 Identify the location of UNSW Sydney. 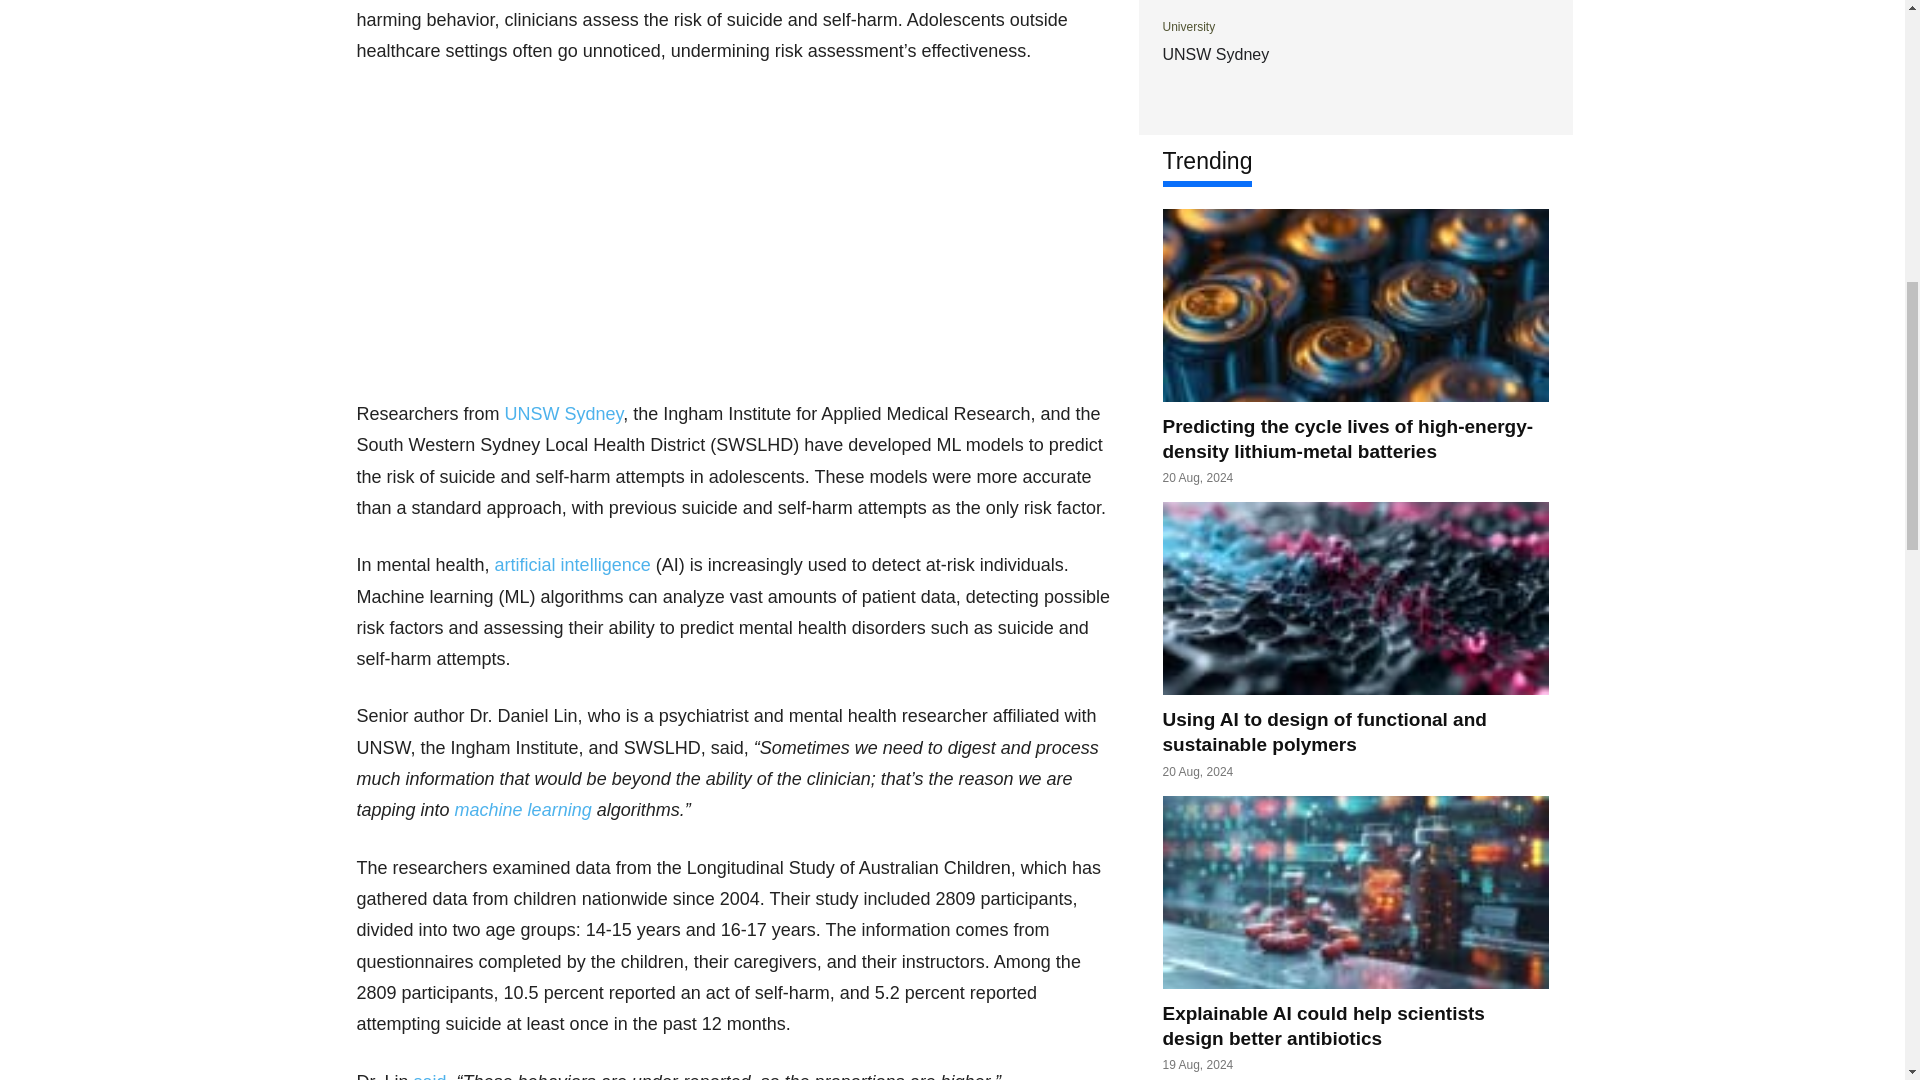
(564, 414).